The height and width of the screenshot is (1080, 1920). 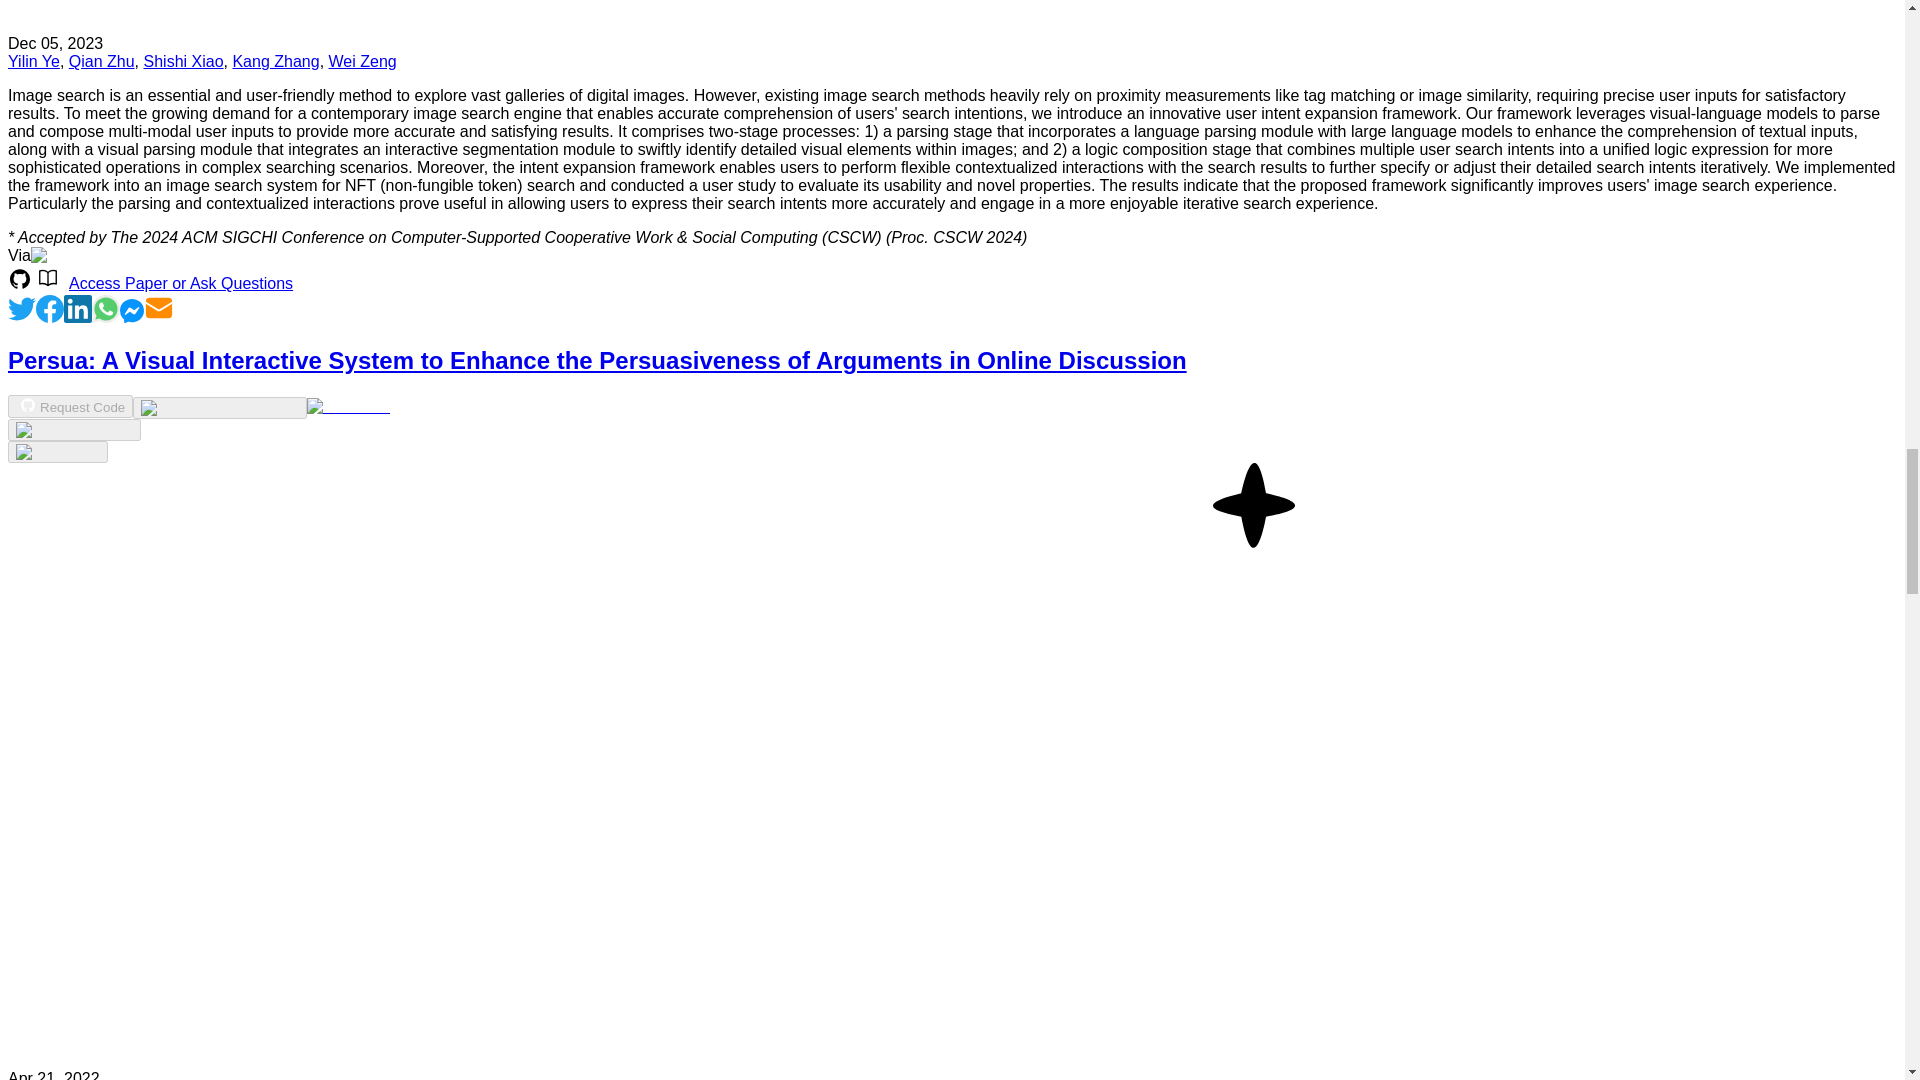 I want to click on View code for similar papers, so click(x=218, y=407).